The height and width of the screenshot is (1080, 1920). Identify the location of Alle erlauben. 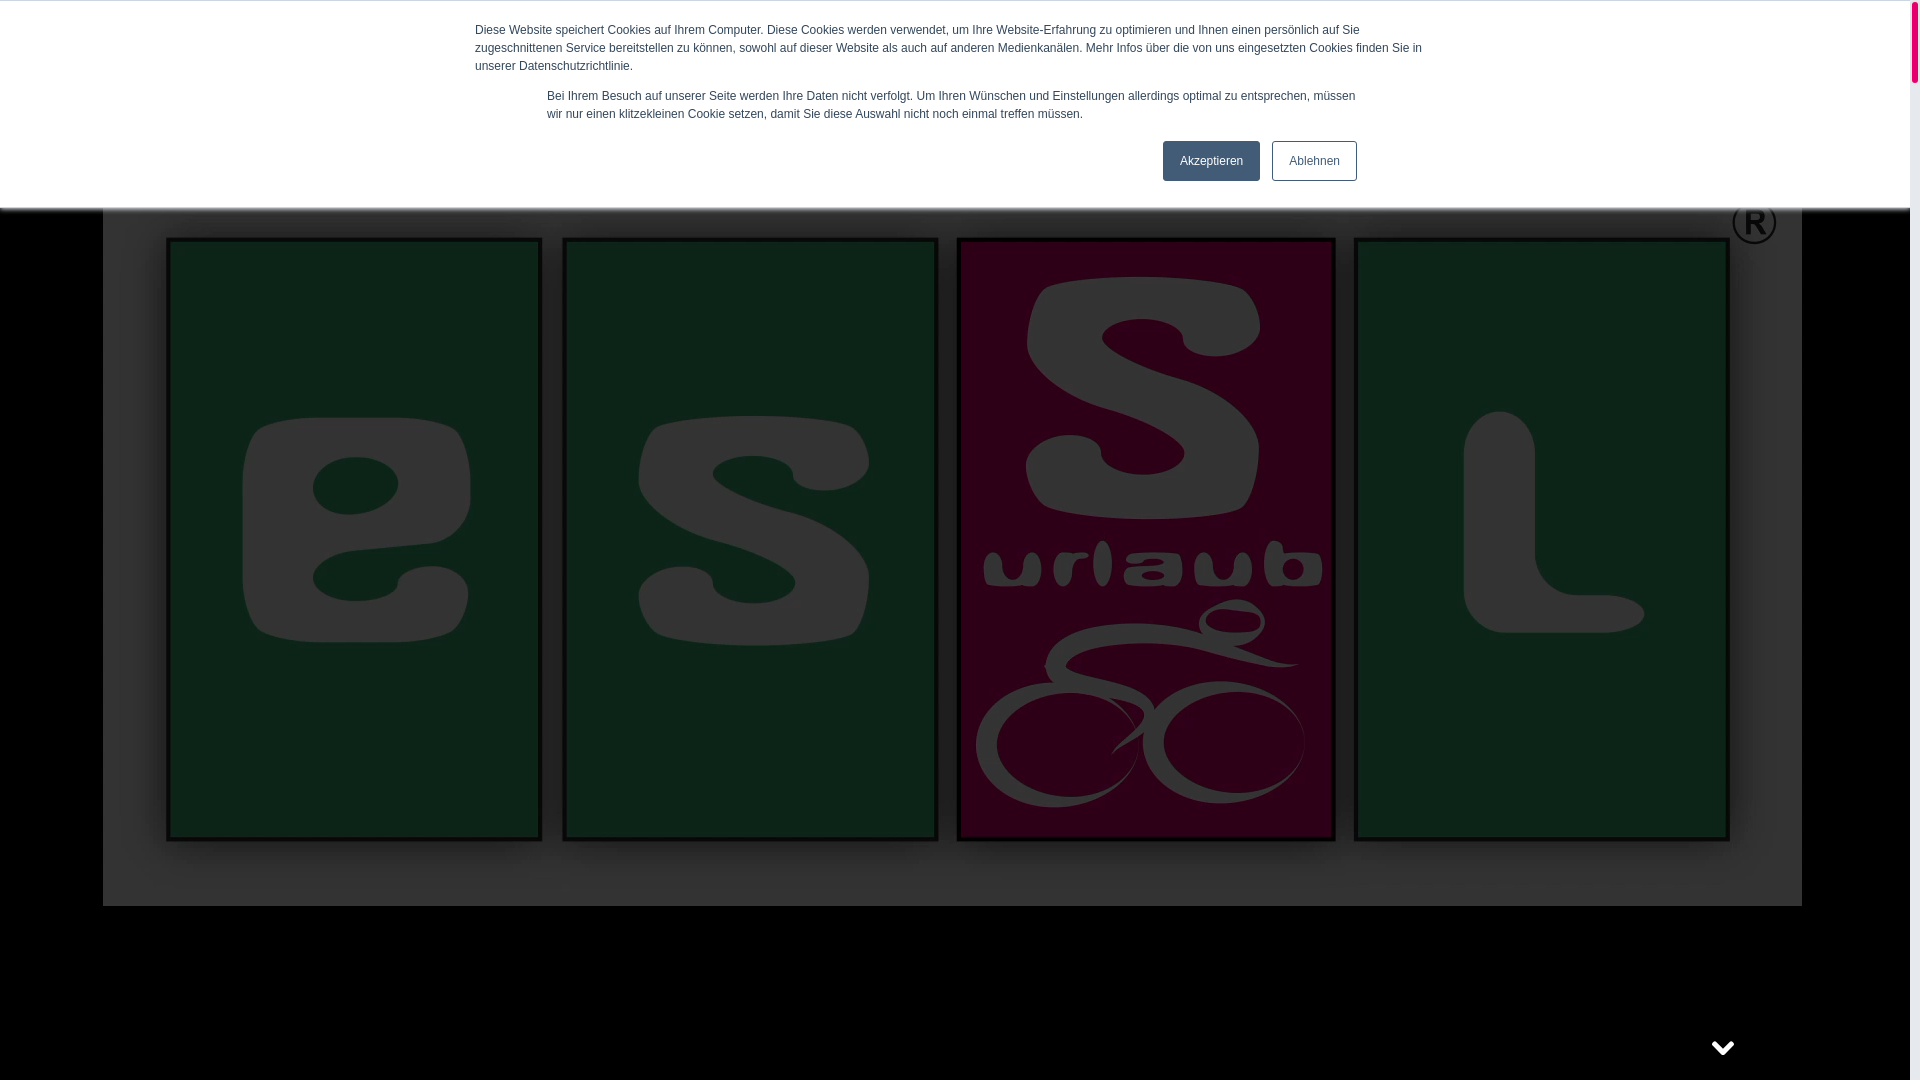
(1814, 50).